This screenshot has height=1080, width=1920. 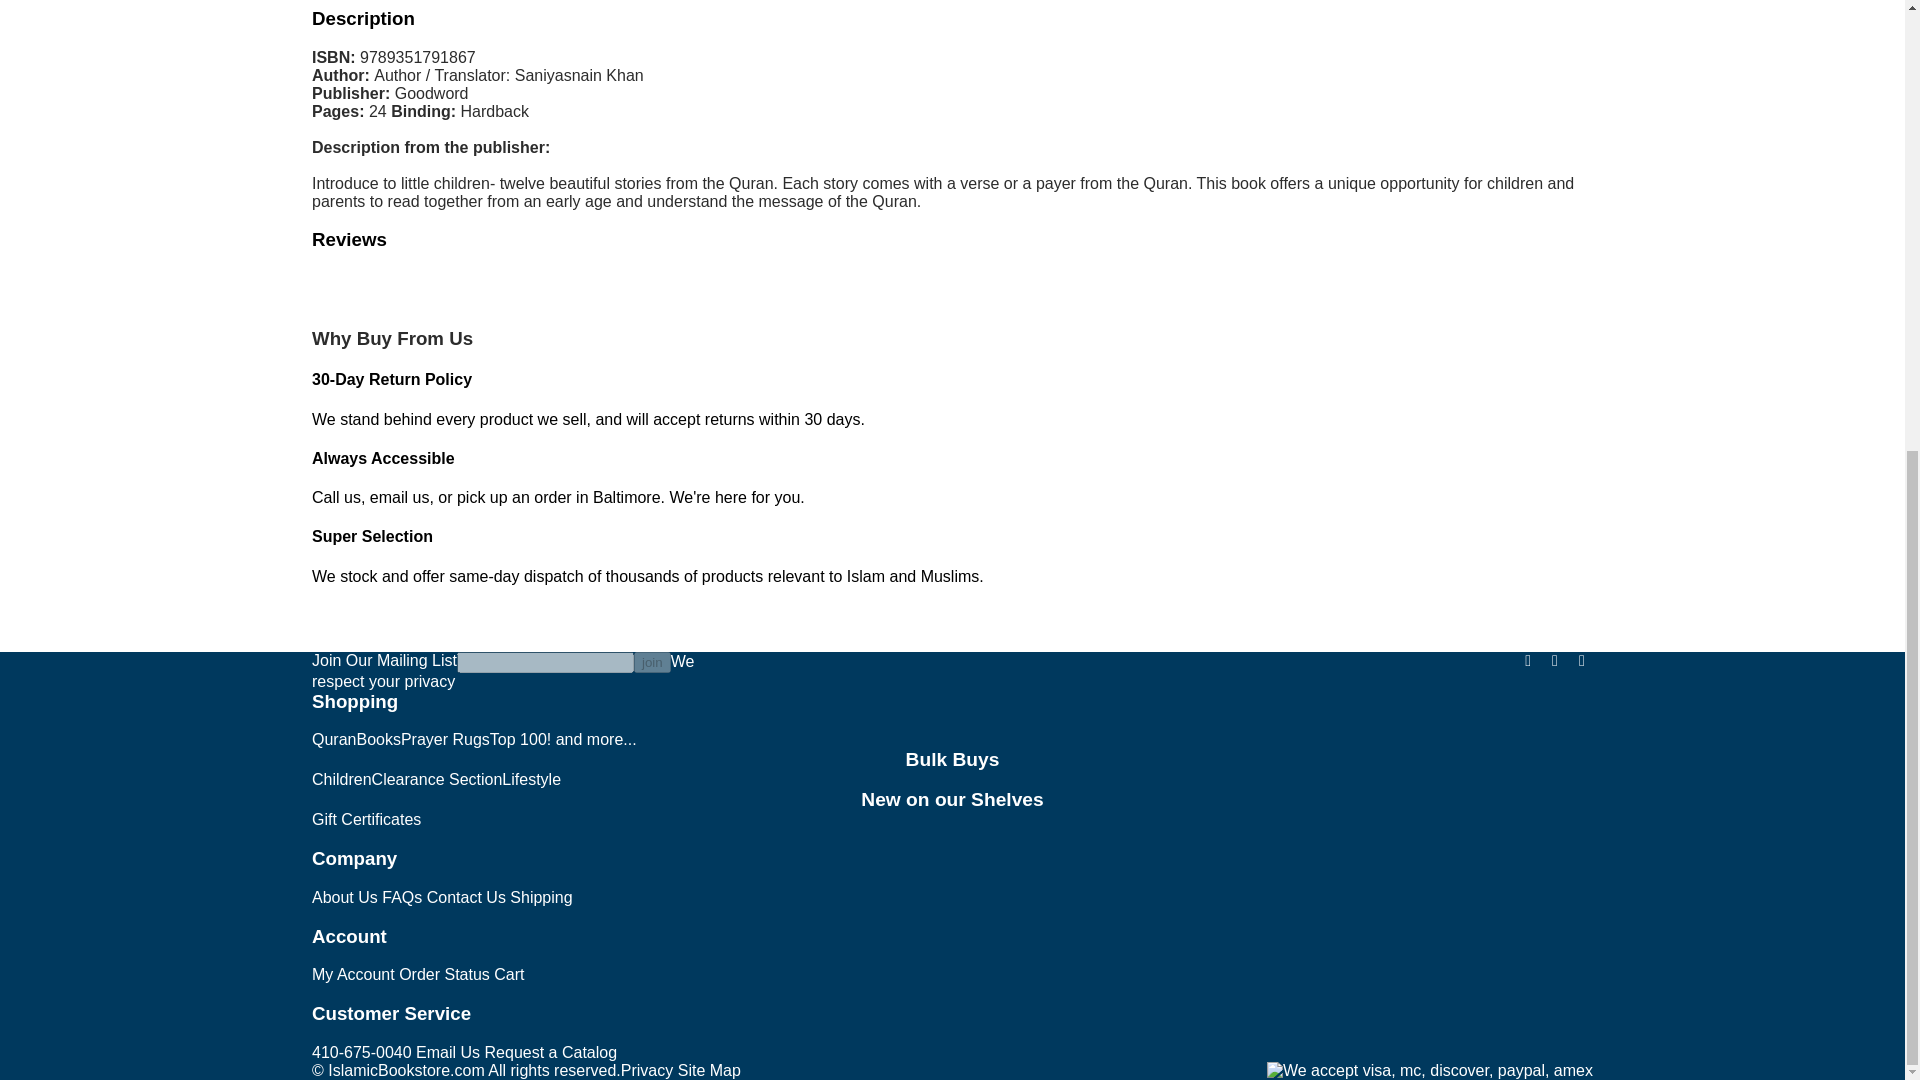 I want to click on We respect your privacy, so click(x=502, y=672).